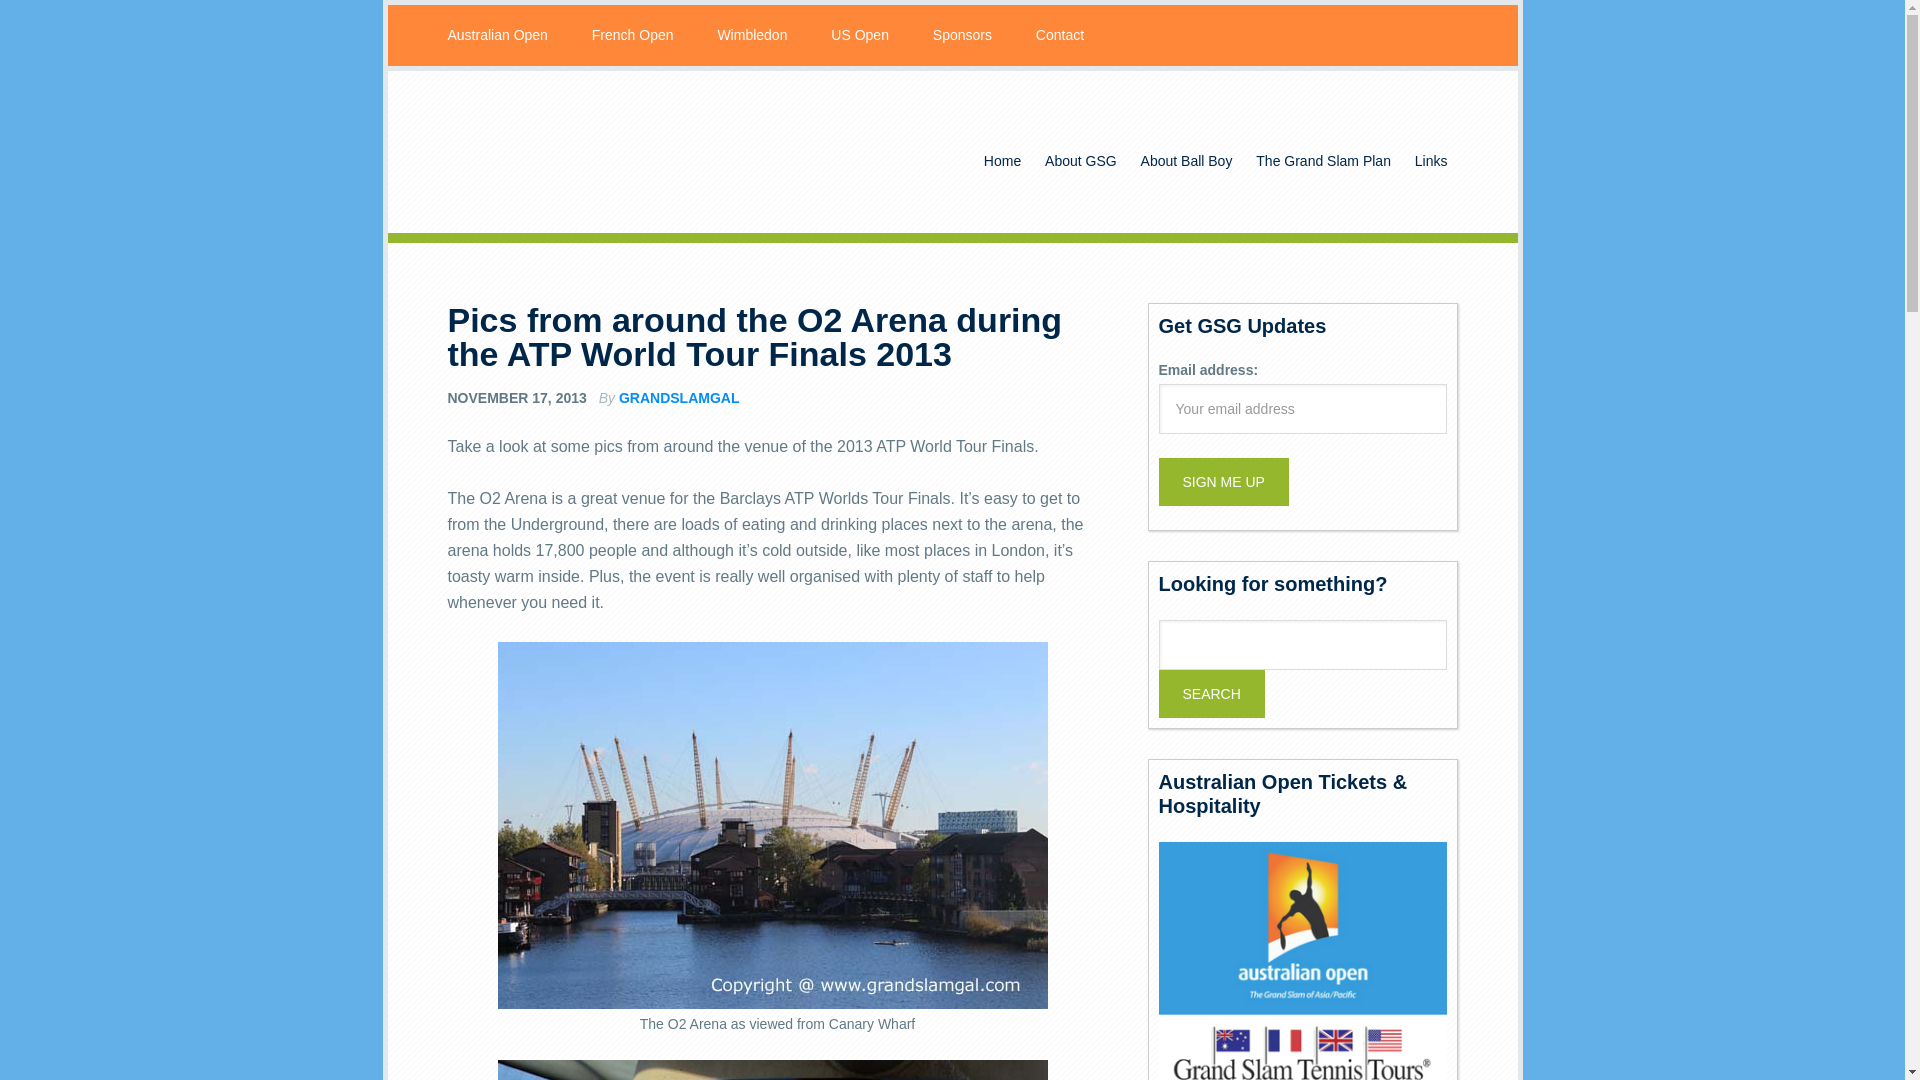 This screenshot has height=1080, width=1920. Describe the element at coordinates (1060, 35) in the screenshot. I see `Contact` at that location.